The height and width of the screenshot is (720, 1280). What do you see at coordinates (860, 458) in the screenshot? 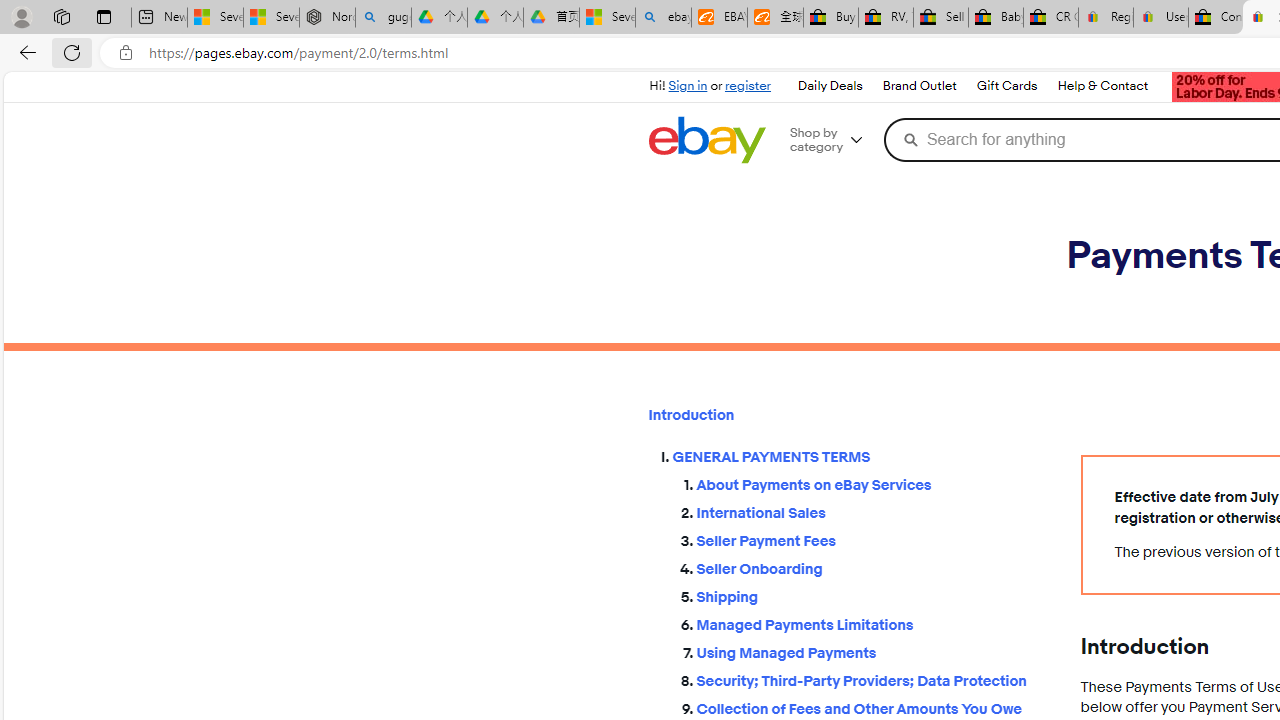
I see `GENERAL PAYMENTS TERMS` at bounding box center [860, 458].